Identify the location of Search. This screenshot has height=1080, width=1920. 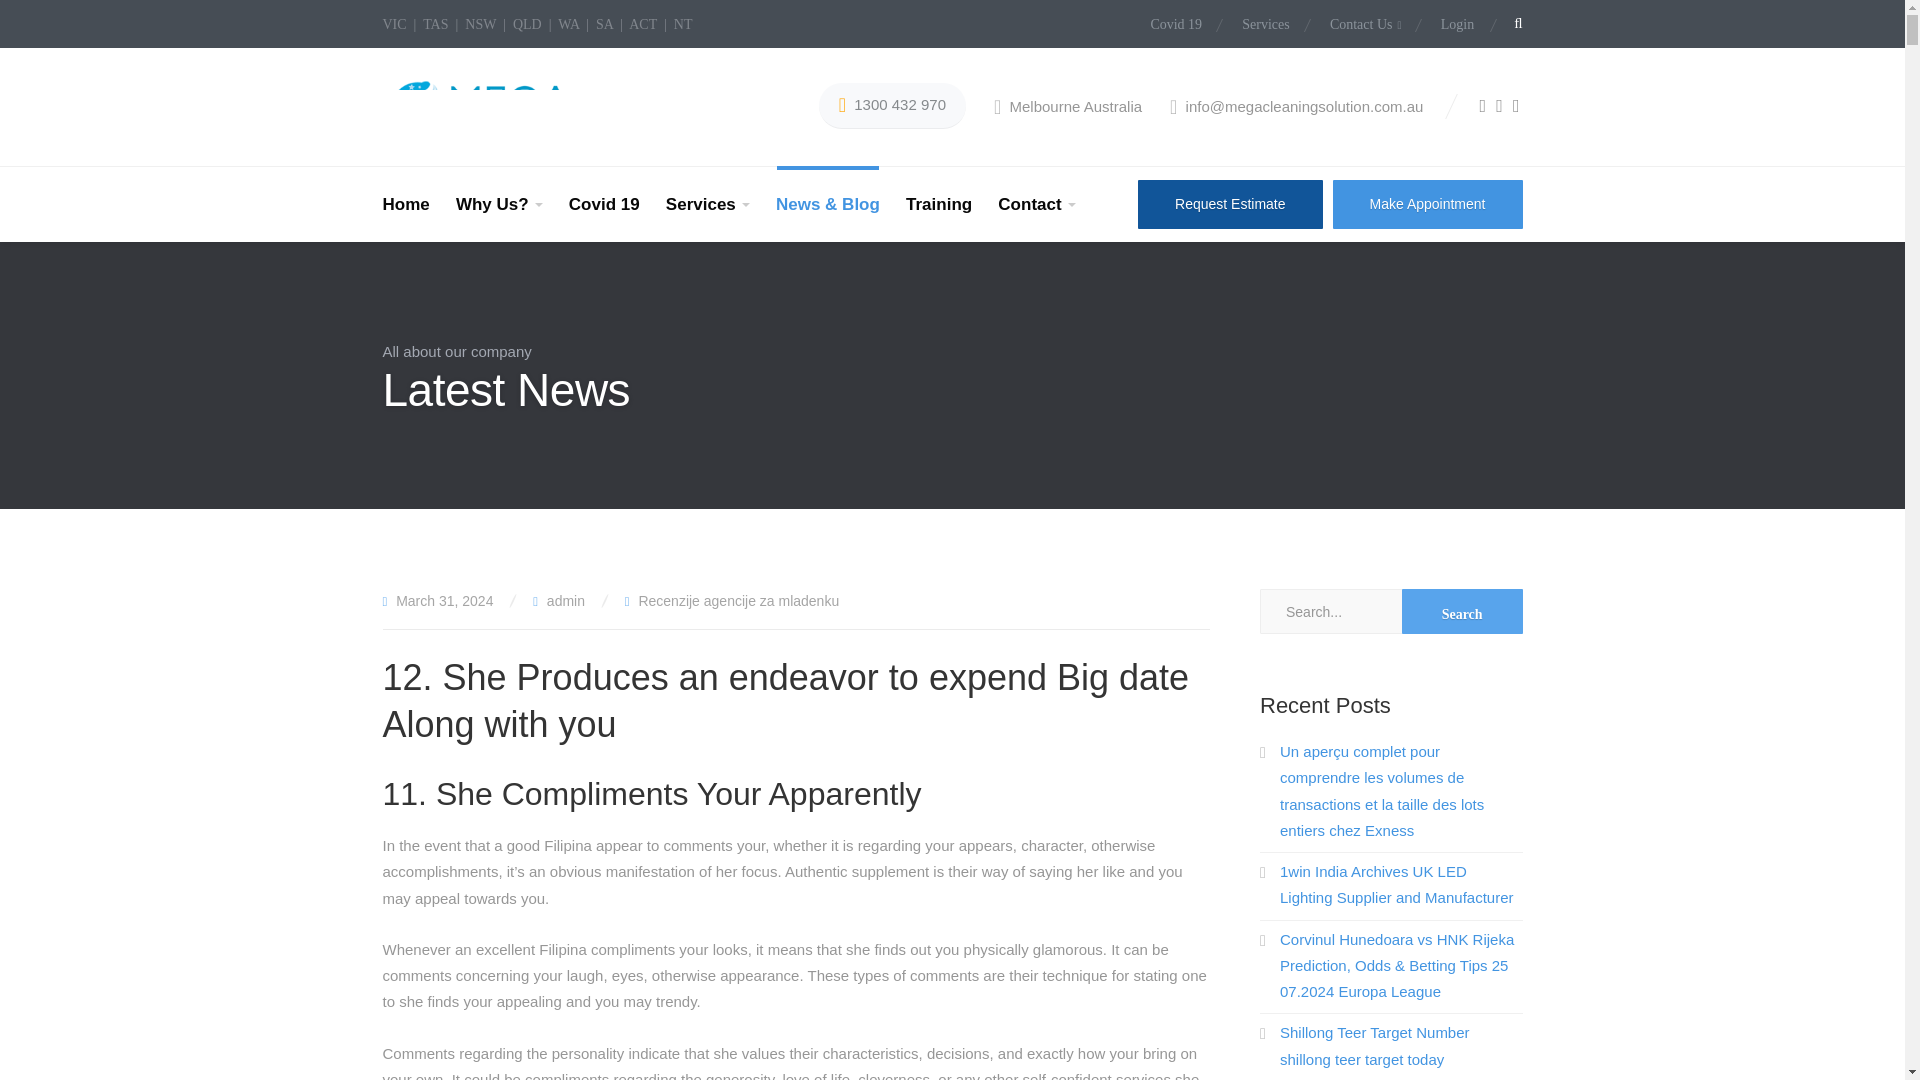
(1462, 610).